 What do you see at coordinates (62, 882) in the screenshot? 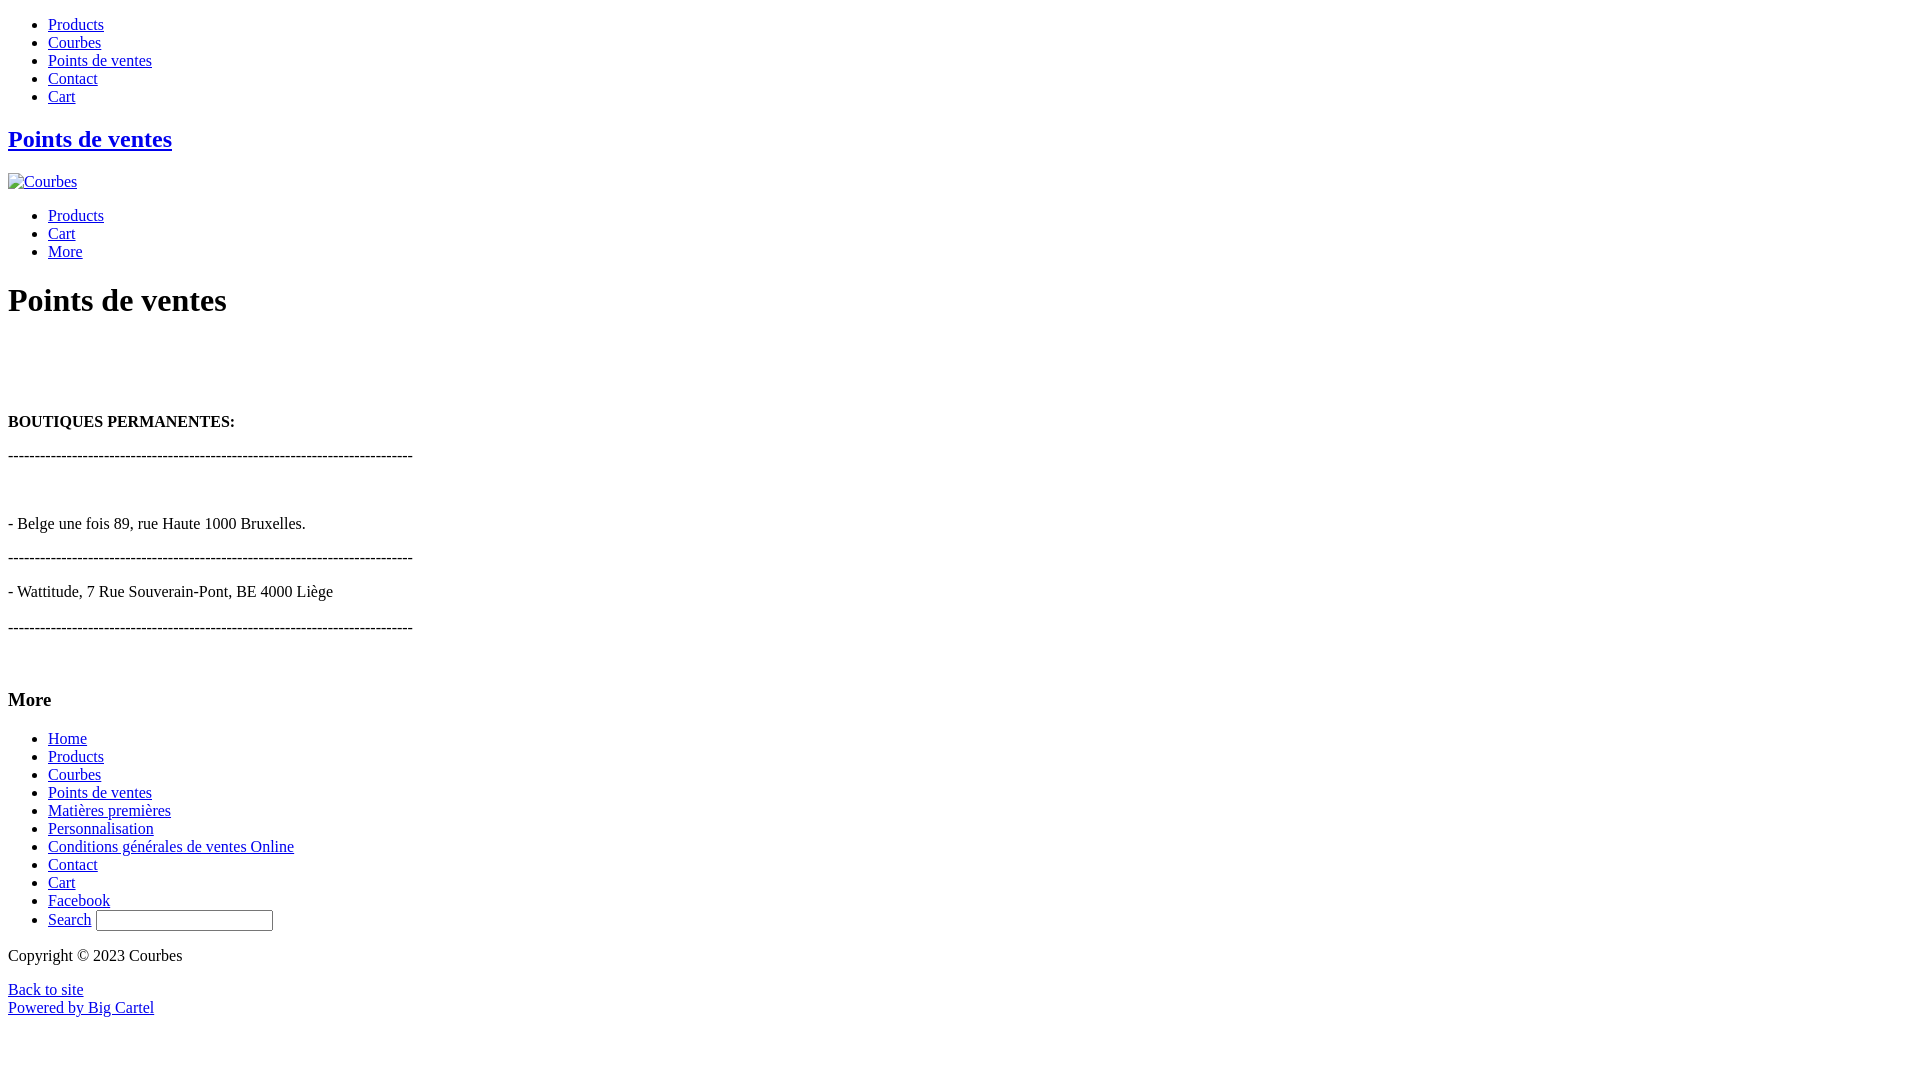
I see `Cart` at bounding box center [62, 882].